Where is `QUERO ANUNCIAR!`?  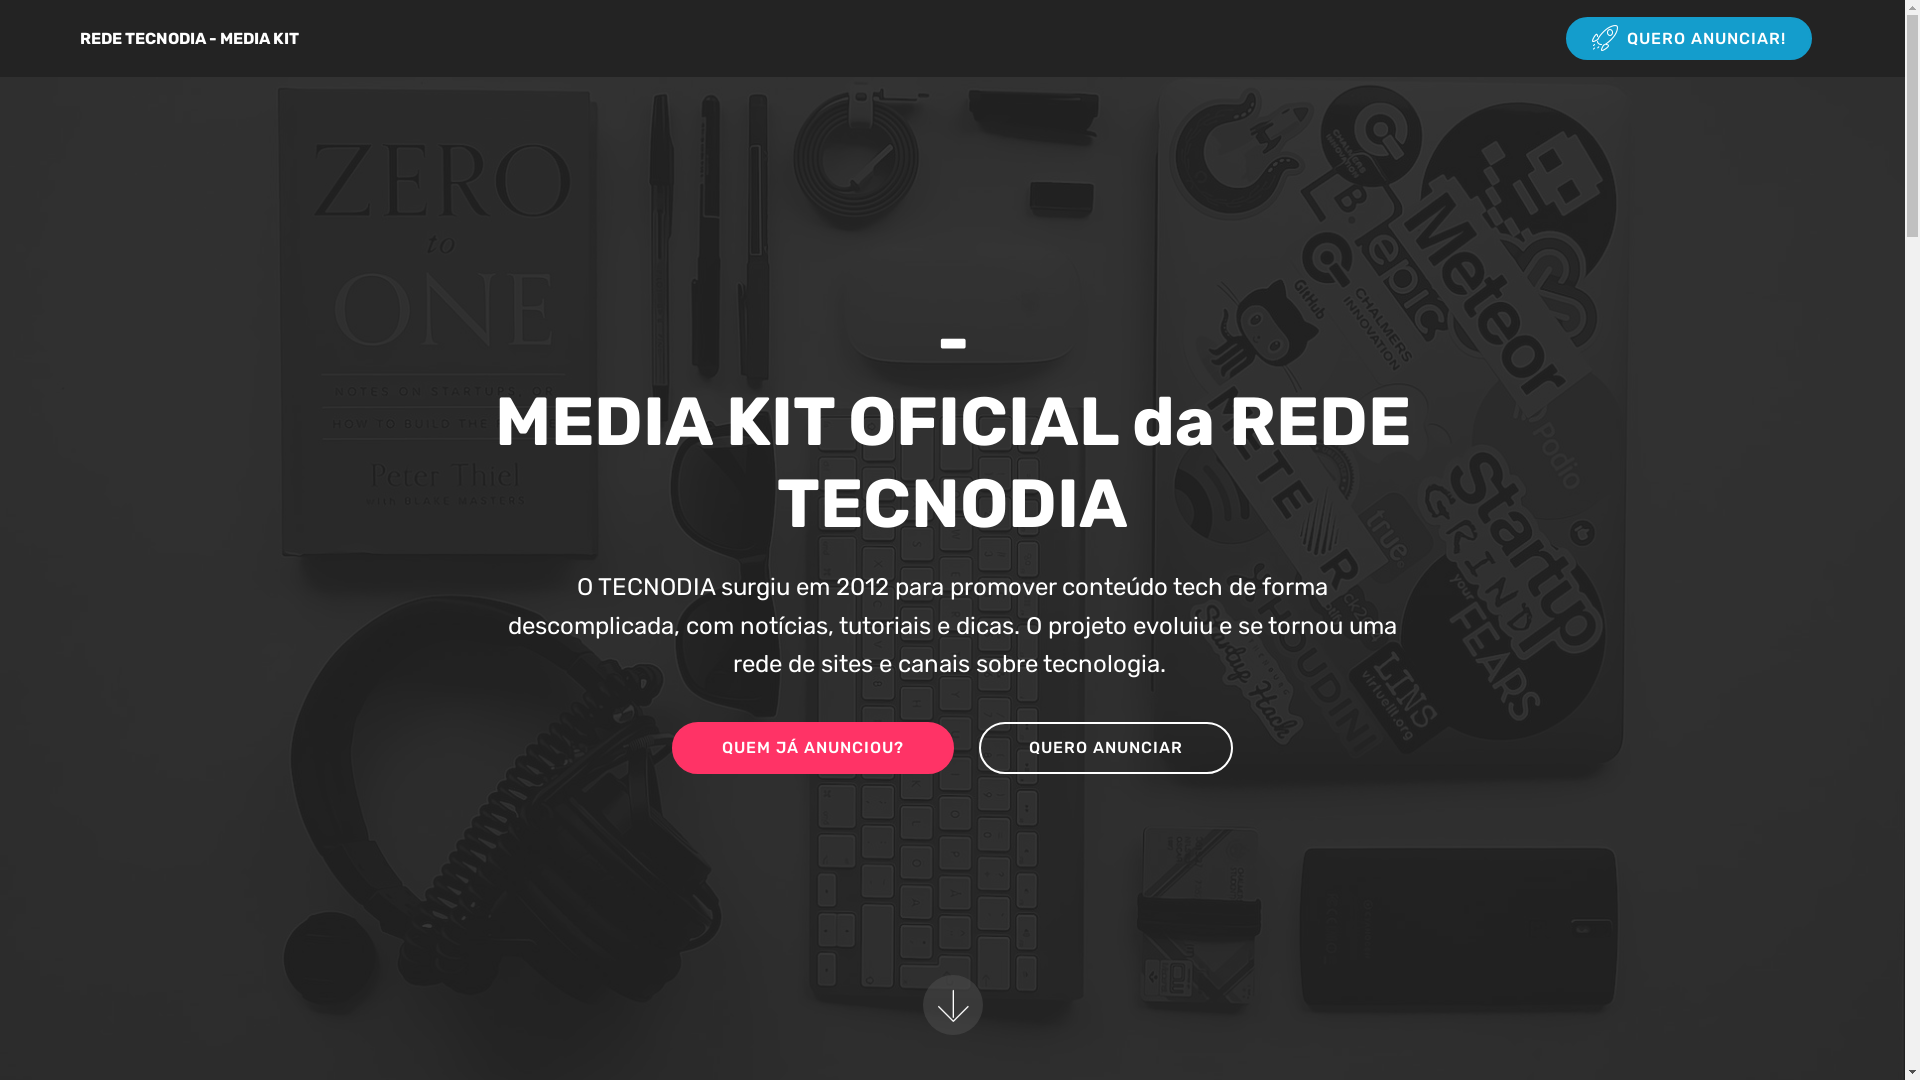 QUERO ANUNCIAR! is located at coordinates (1689, 38).